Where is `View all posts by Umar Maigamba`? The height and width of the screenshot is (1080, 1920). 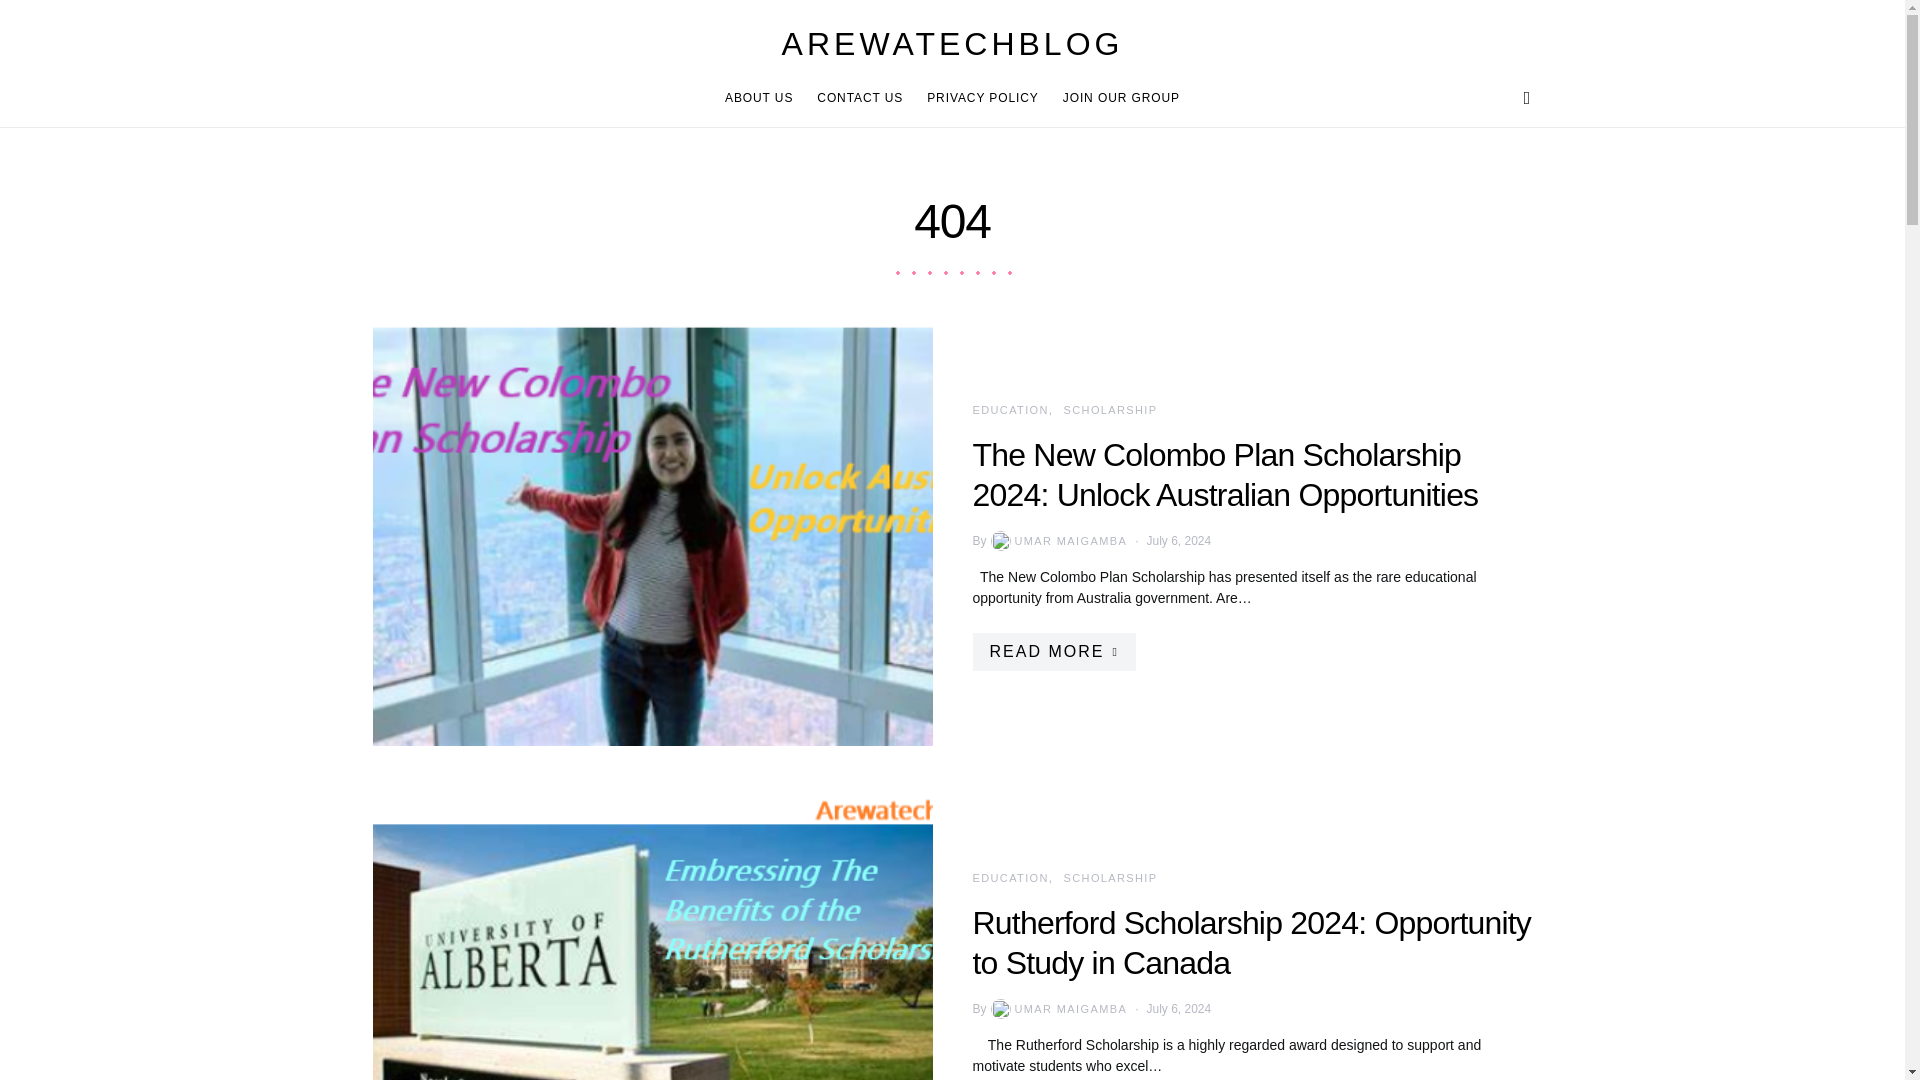
View all posts by Umar Maigamba is located at coordinates (1057, 540).